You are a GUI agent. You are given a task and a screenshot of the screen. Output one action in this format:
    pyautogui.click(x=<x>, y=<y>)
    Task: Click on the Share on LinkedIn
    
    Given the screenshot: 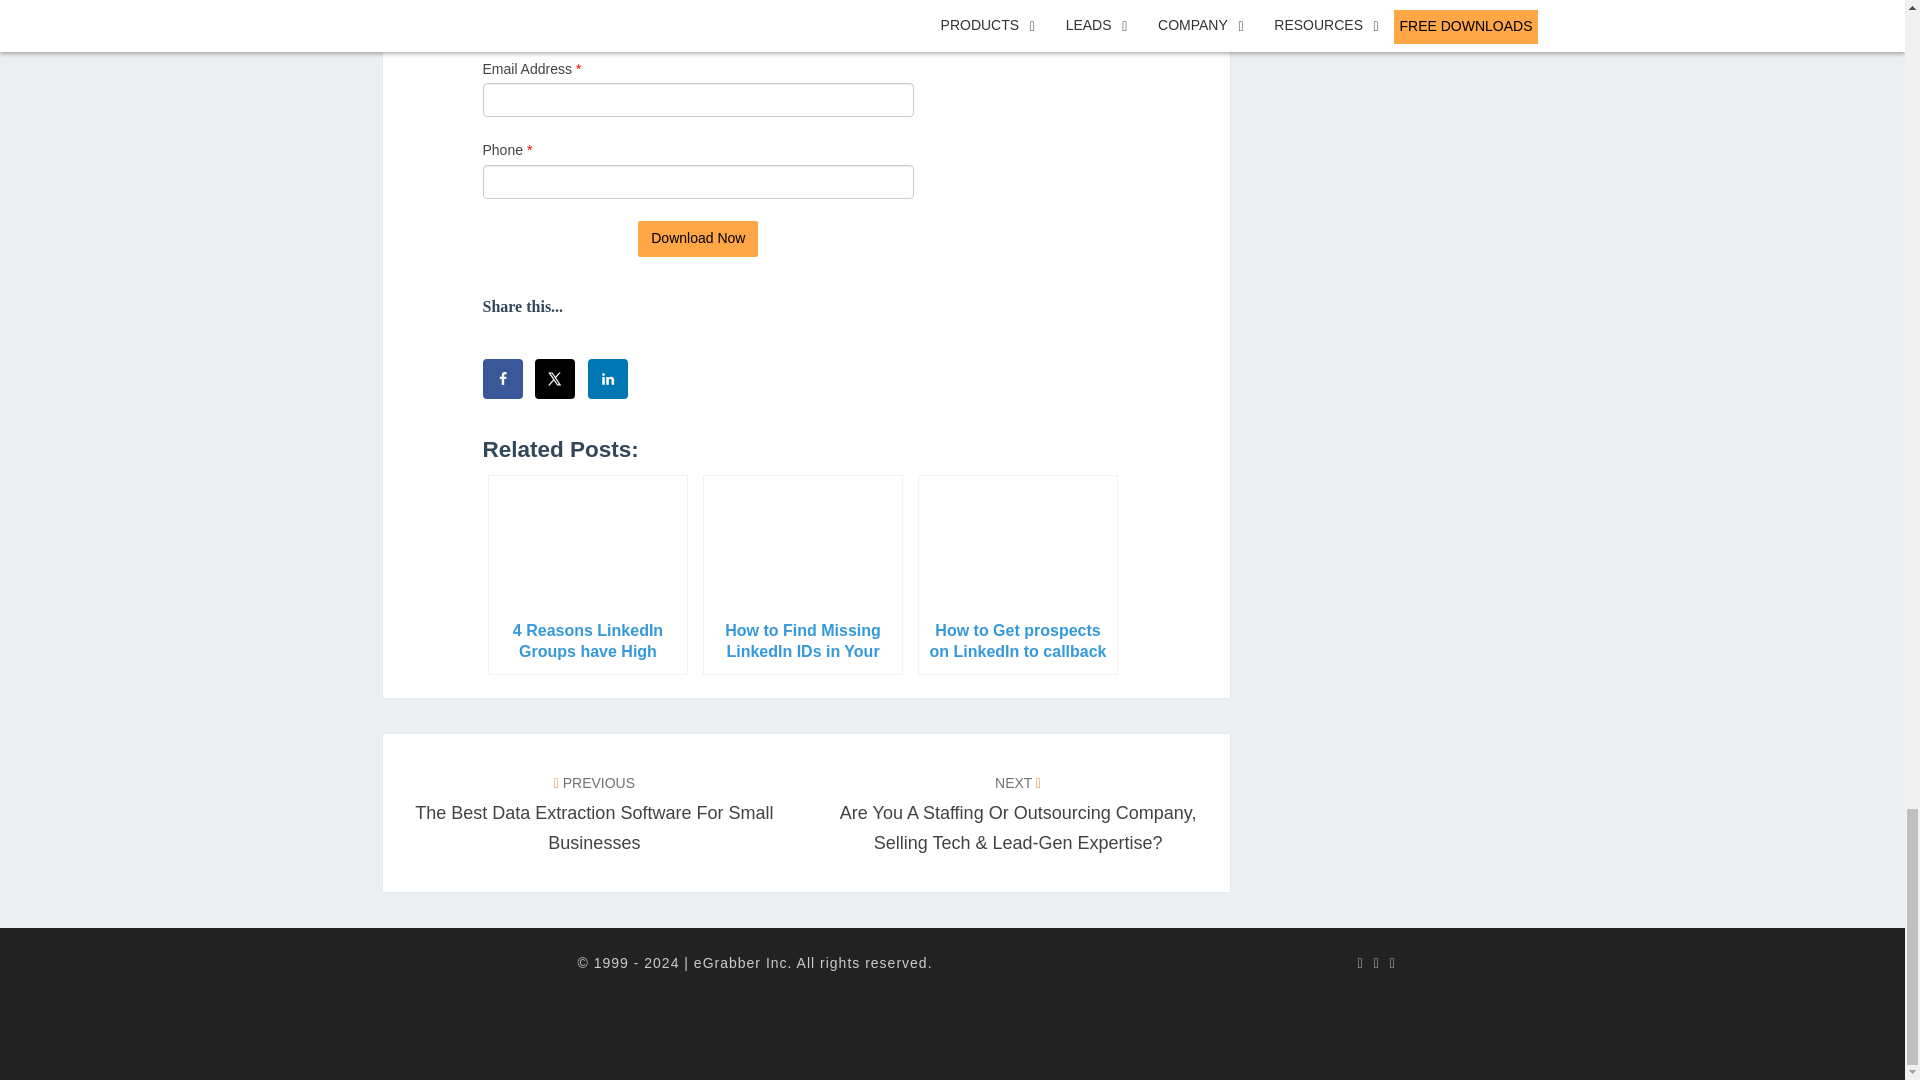 What is the action you would take?
    pyautogui.click(x=607, y=378)
    